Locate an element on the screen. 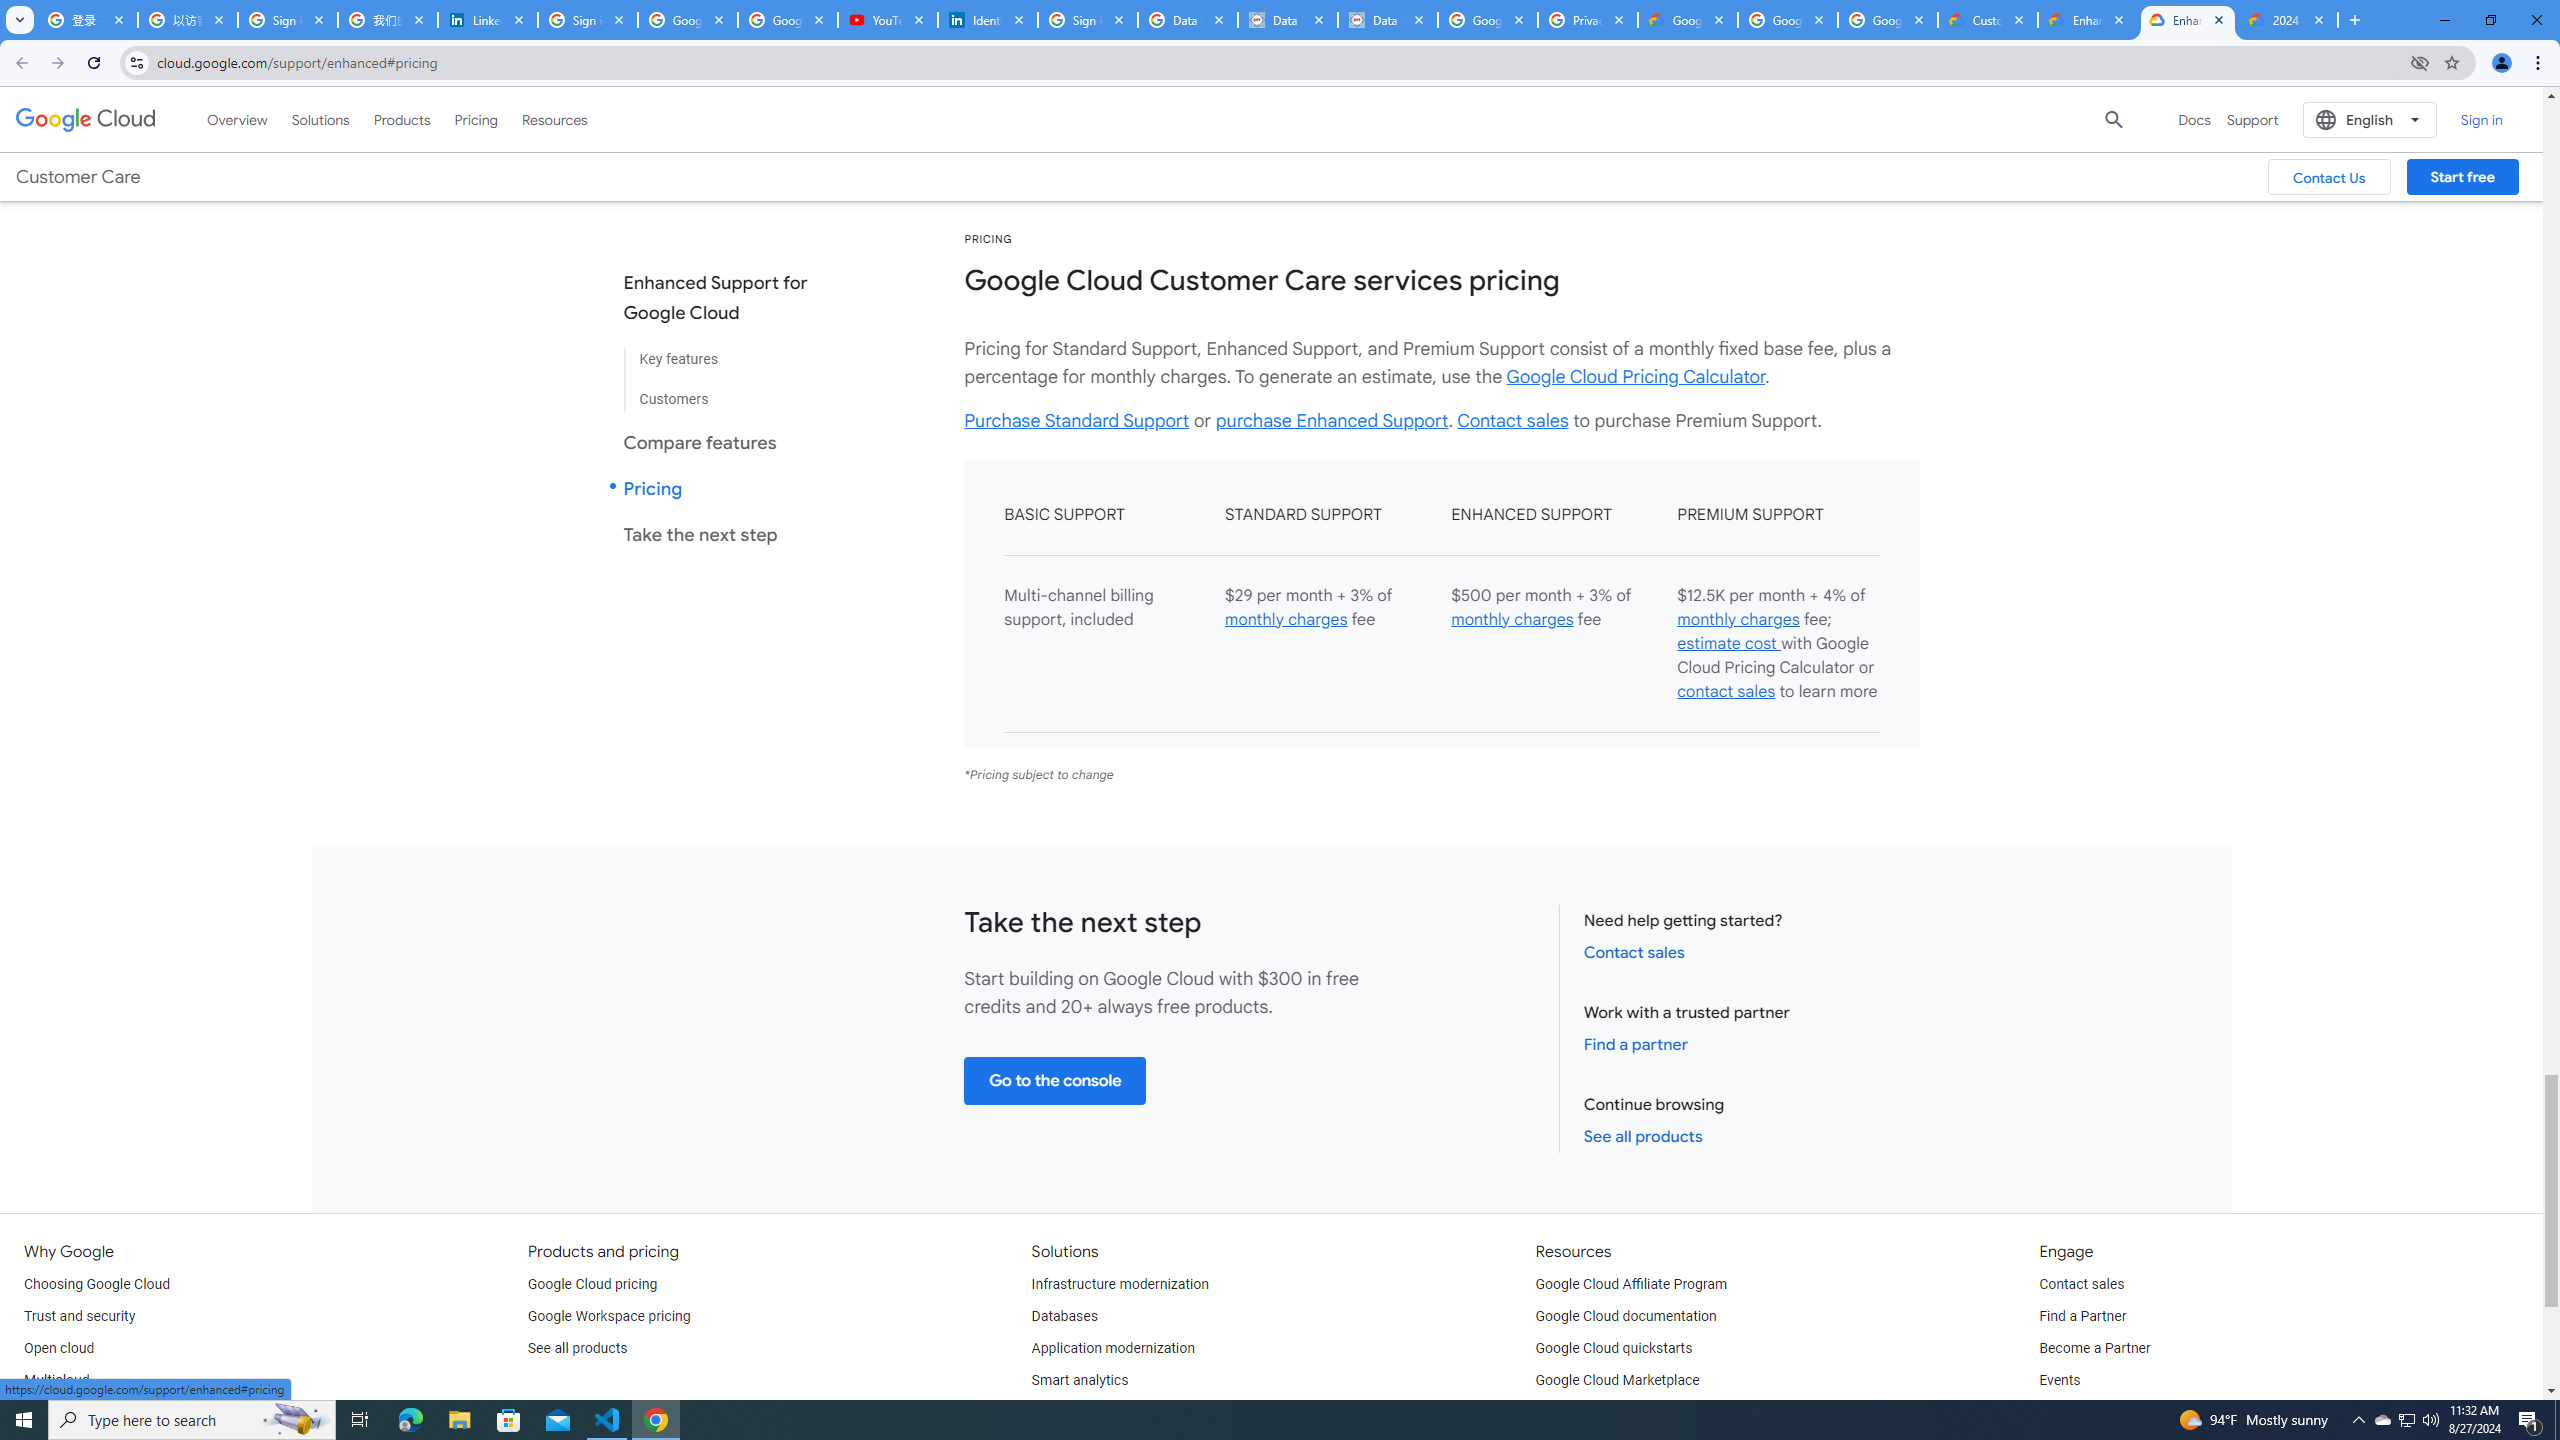 The width and height of the screenshot is (2560, 1440). Events is located at coordinates (2059, 1380).